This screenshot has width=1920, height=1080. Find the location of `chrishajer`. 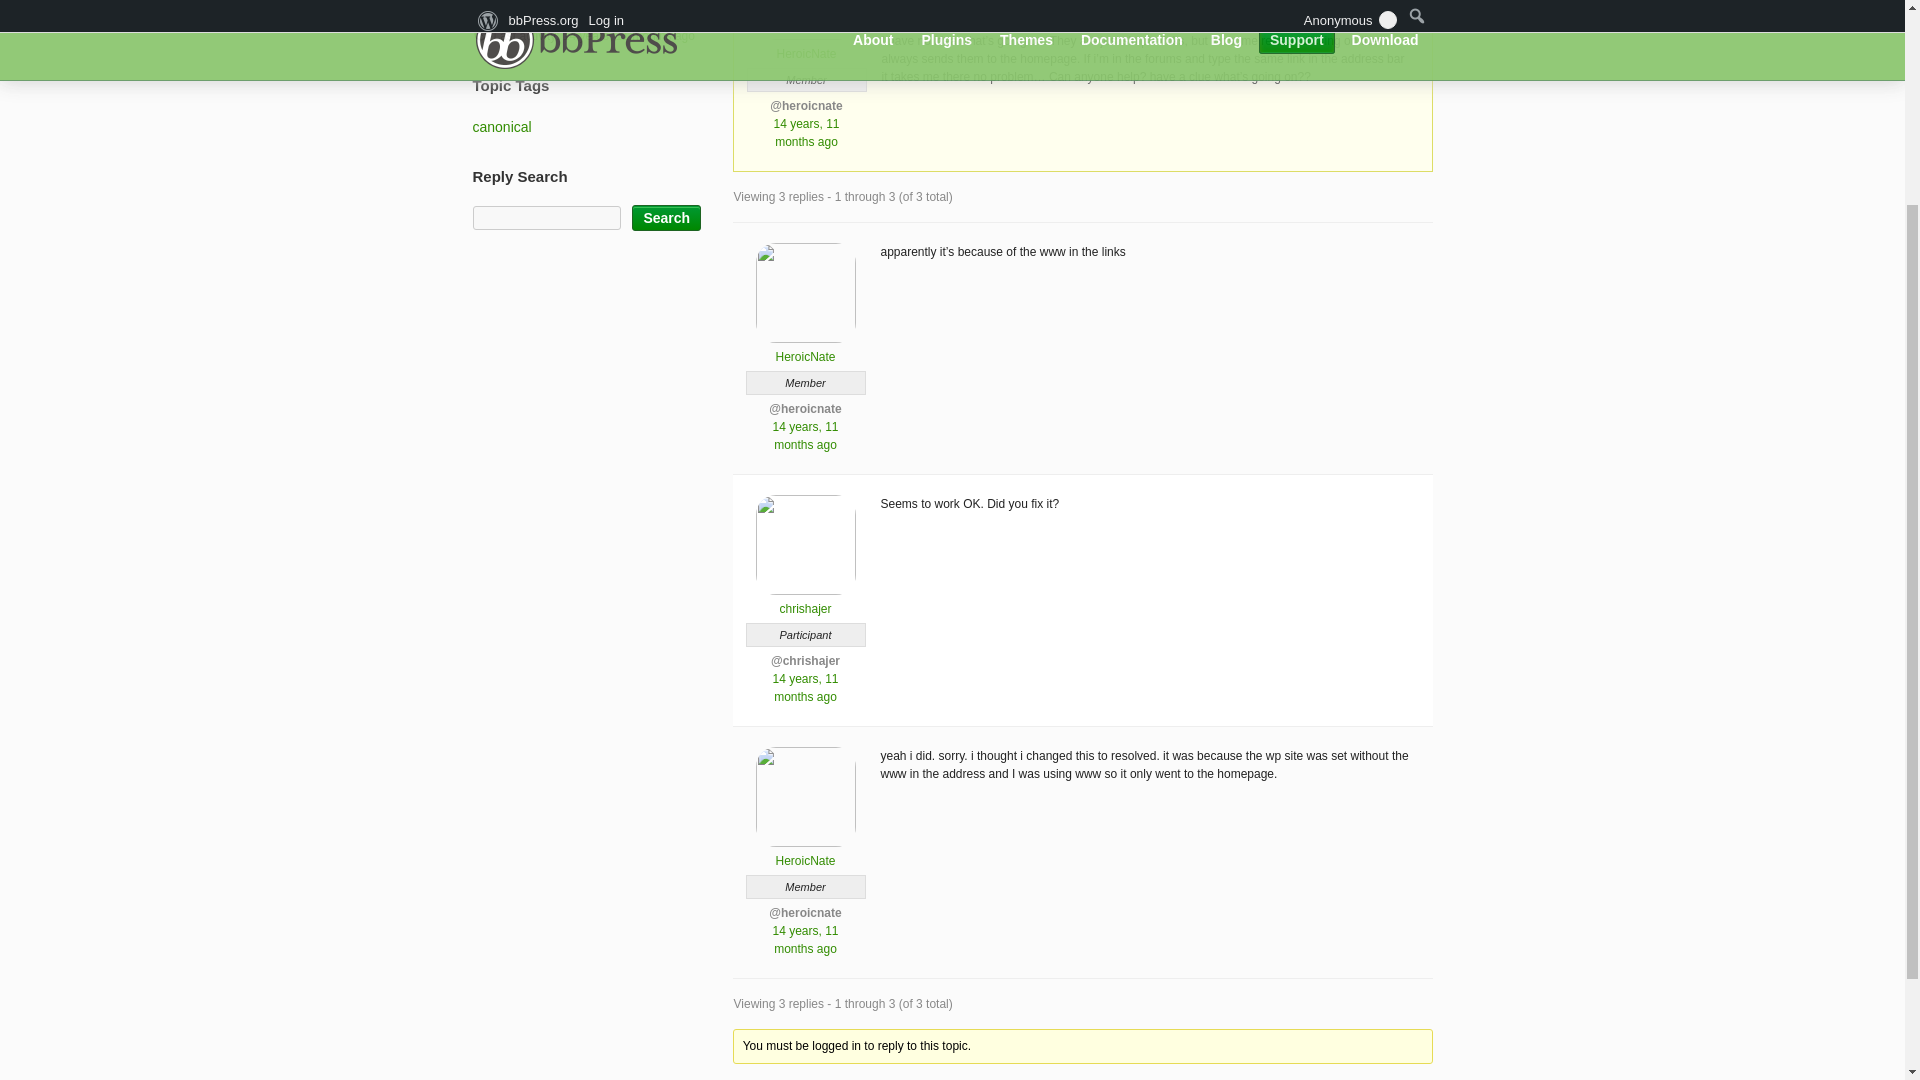

chrishajer is located at coordinates (804, 600).